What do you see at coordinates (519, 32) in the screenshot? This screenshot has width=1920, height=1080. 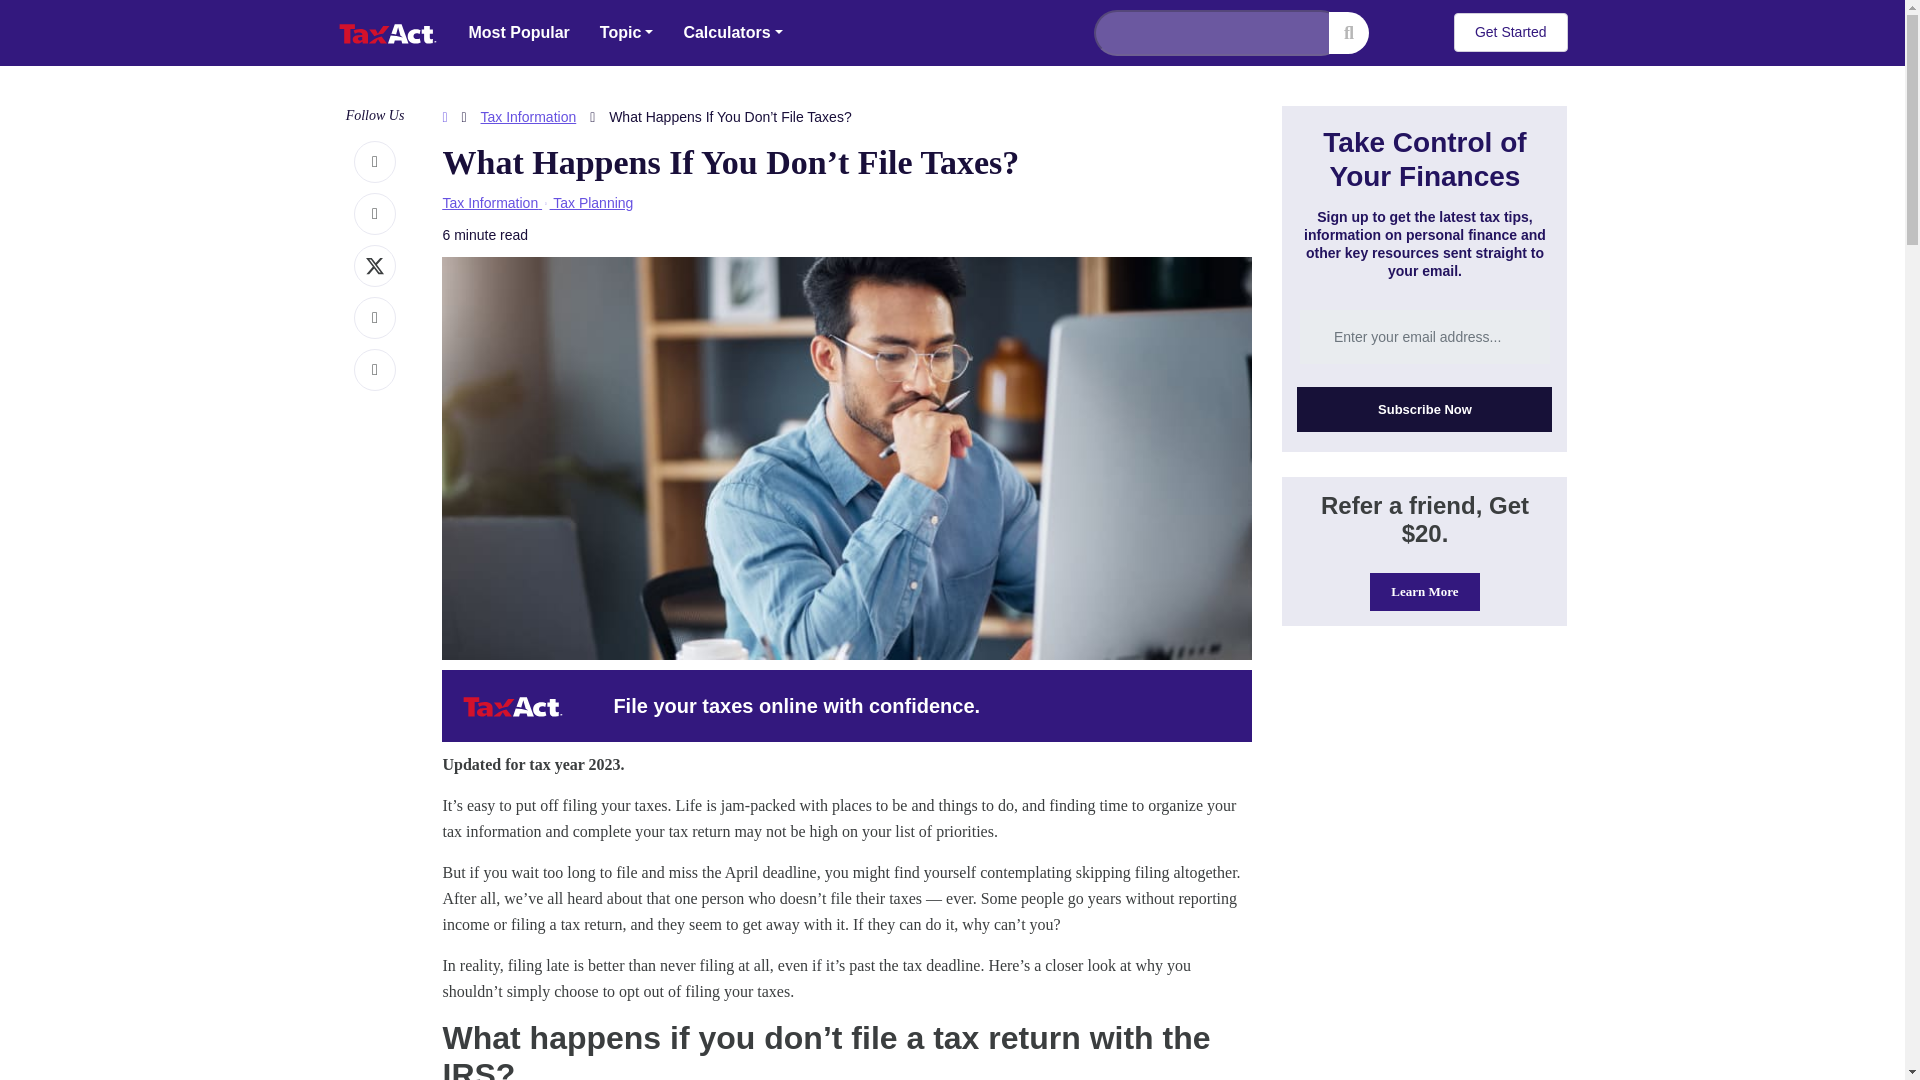 I see `Most Popular` at bounding box center [519, 32].